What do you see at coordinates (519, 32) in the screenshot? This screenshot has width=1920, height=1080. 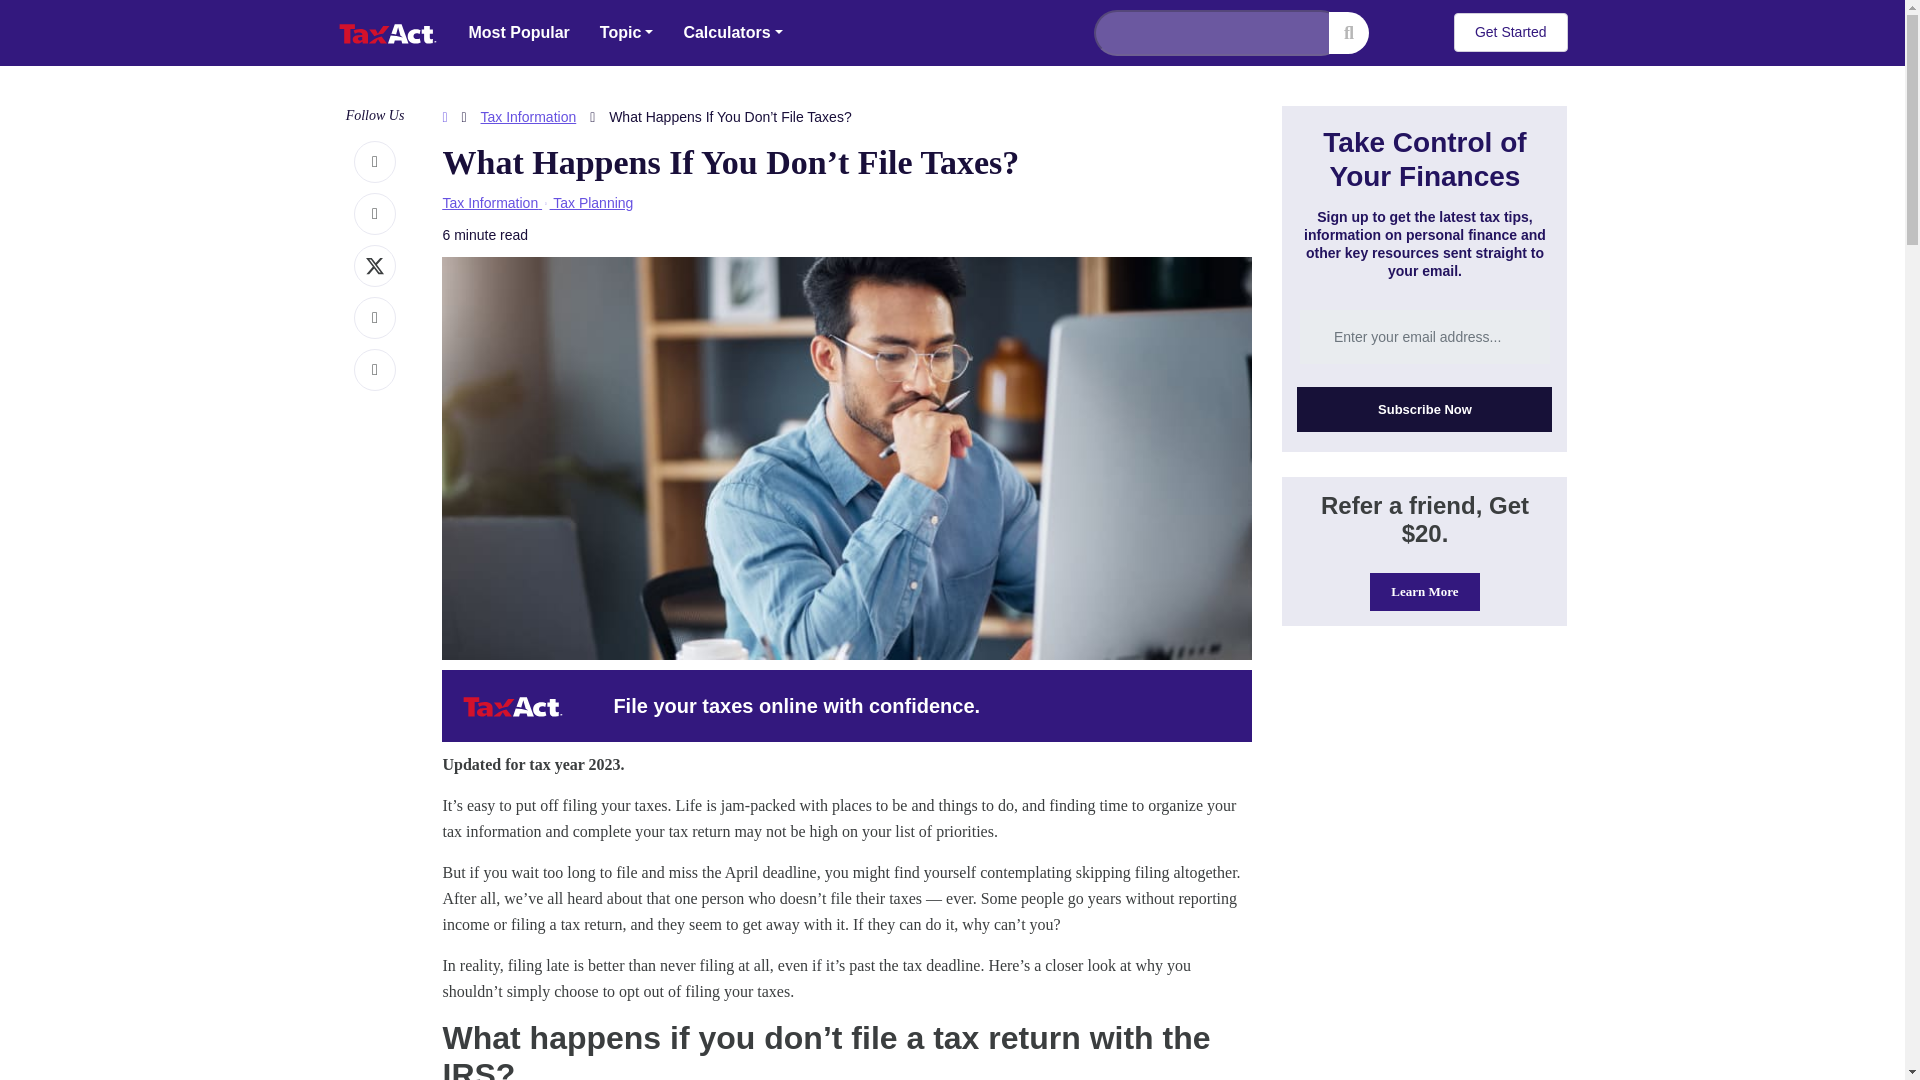 I see `Most Popular` at bounding box center [519, 32].